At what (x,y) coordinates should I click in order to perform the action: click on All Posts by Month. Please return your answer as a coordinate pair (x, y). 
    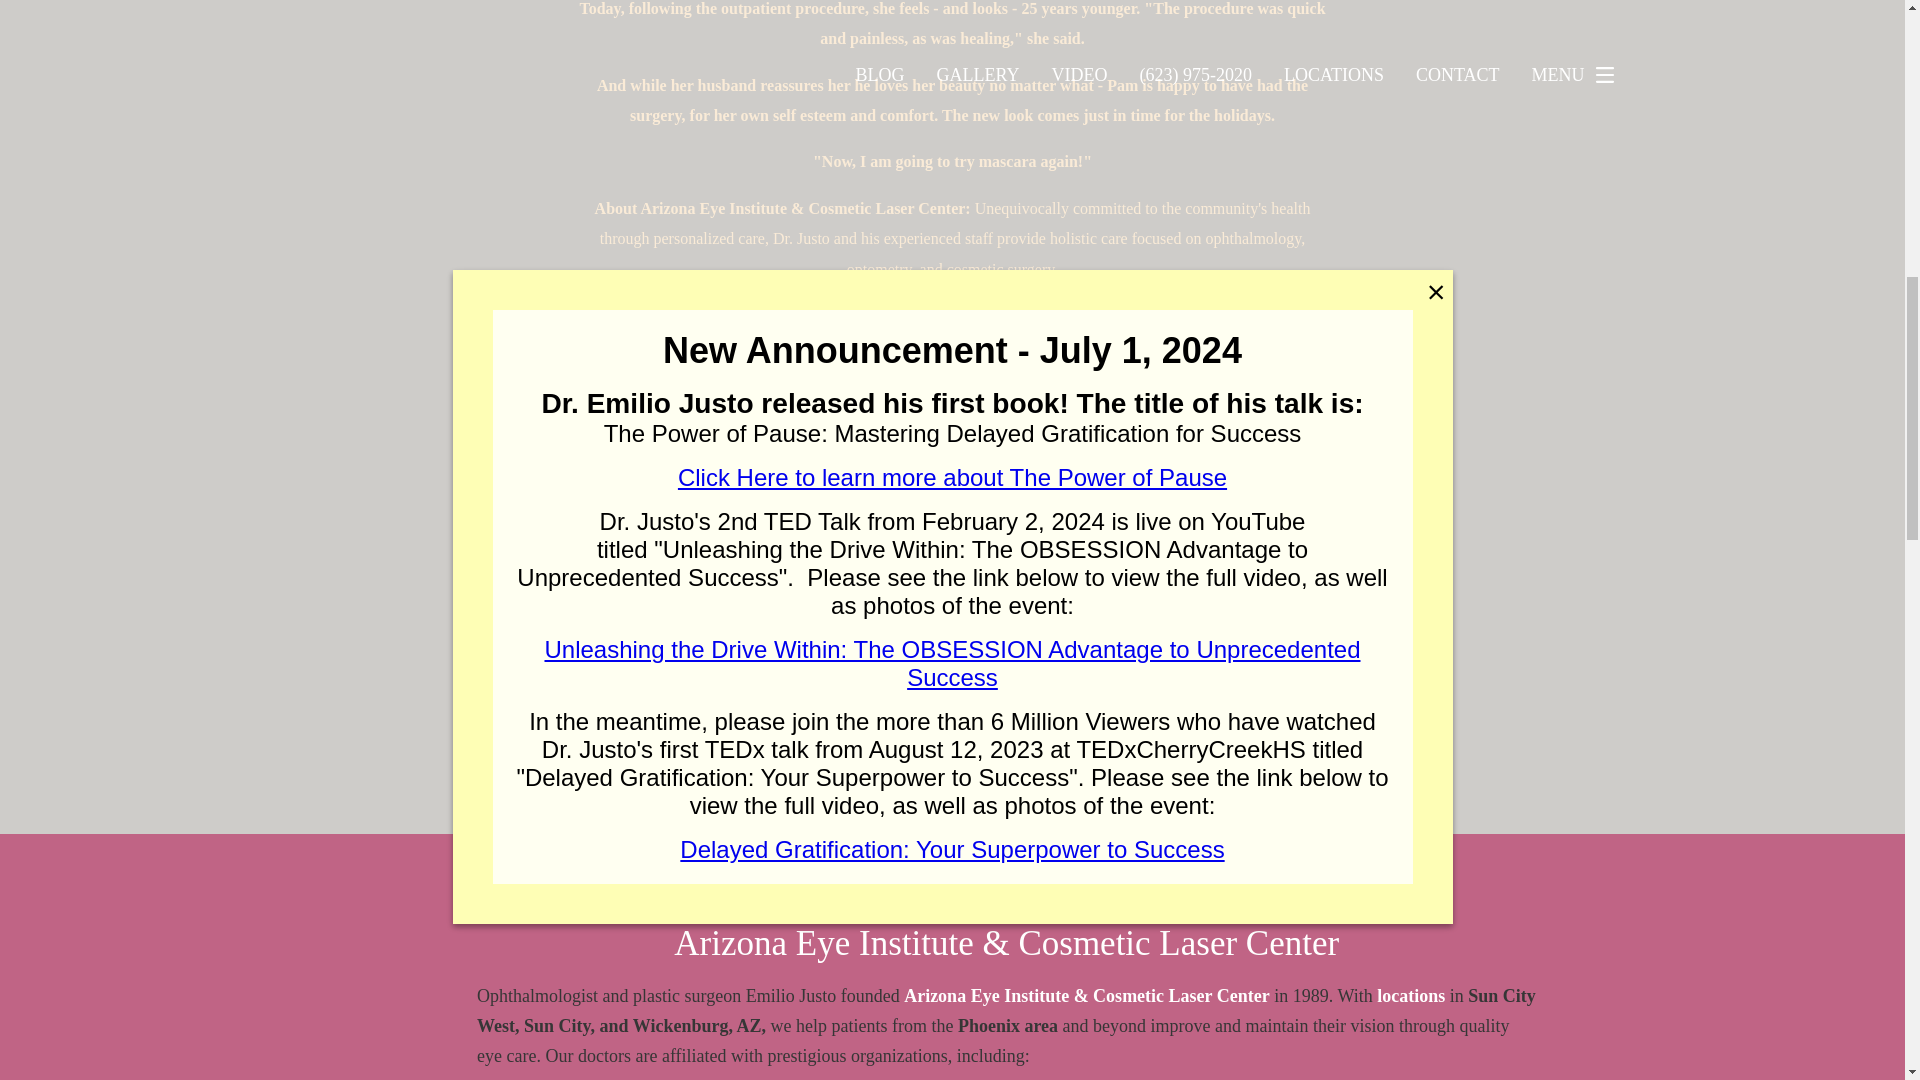
    Looking at the image, I should click on (956, 728).